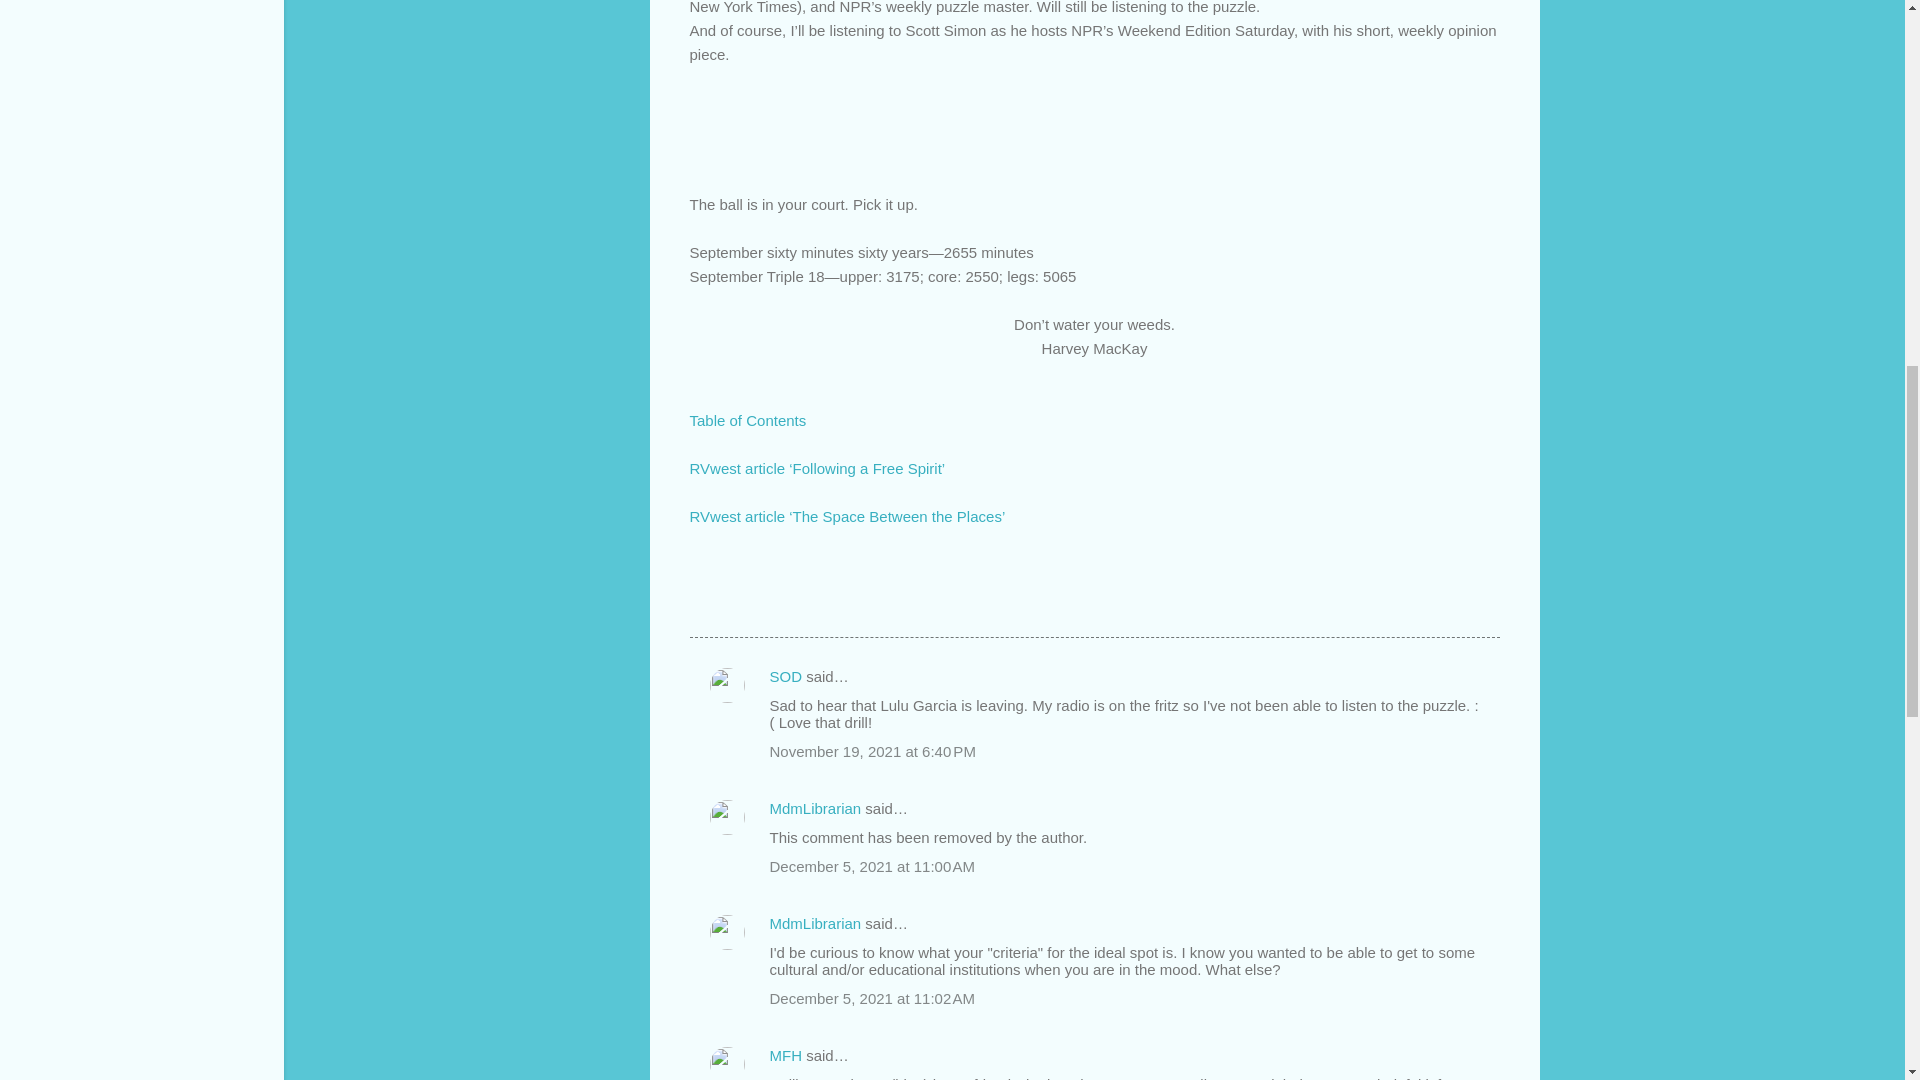 The height and width of the screenshot is (1080, 1920). Describe the element at coordinates (816, 923) in the screenshot. I see `MdmLibrarian` at that location.